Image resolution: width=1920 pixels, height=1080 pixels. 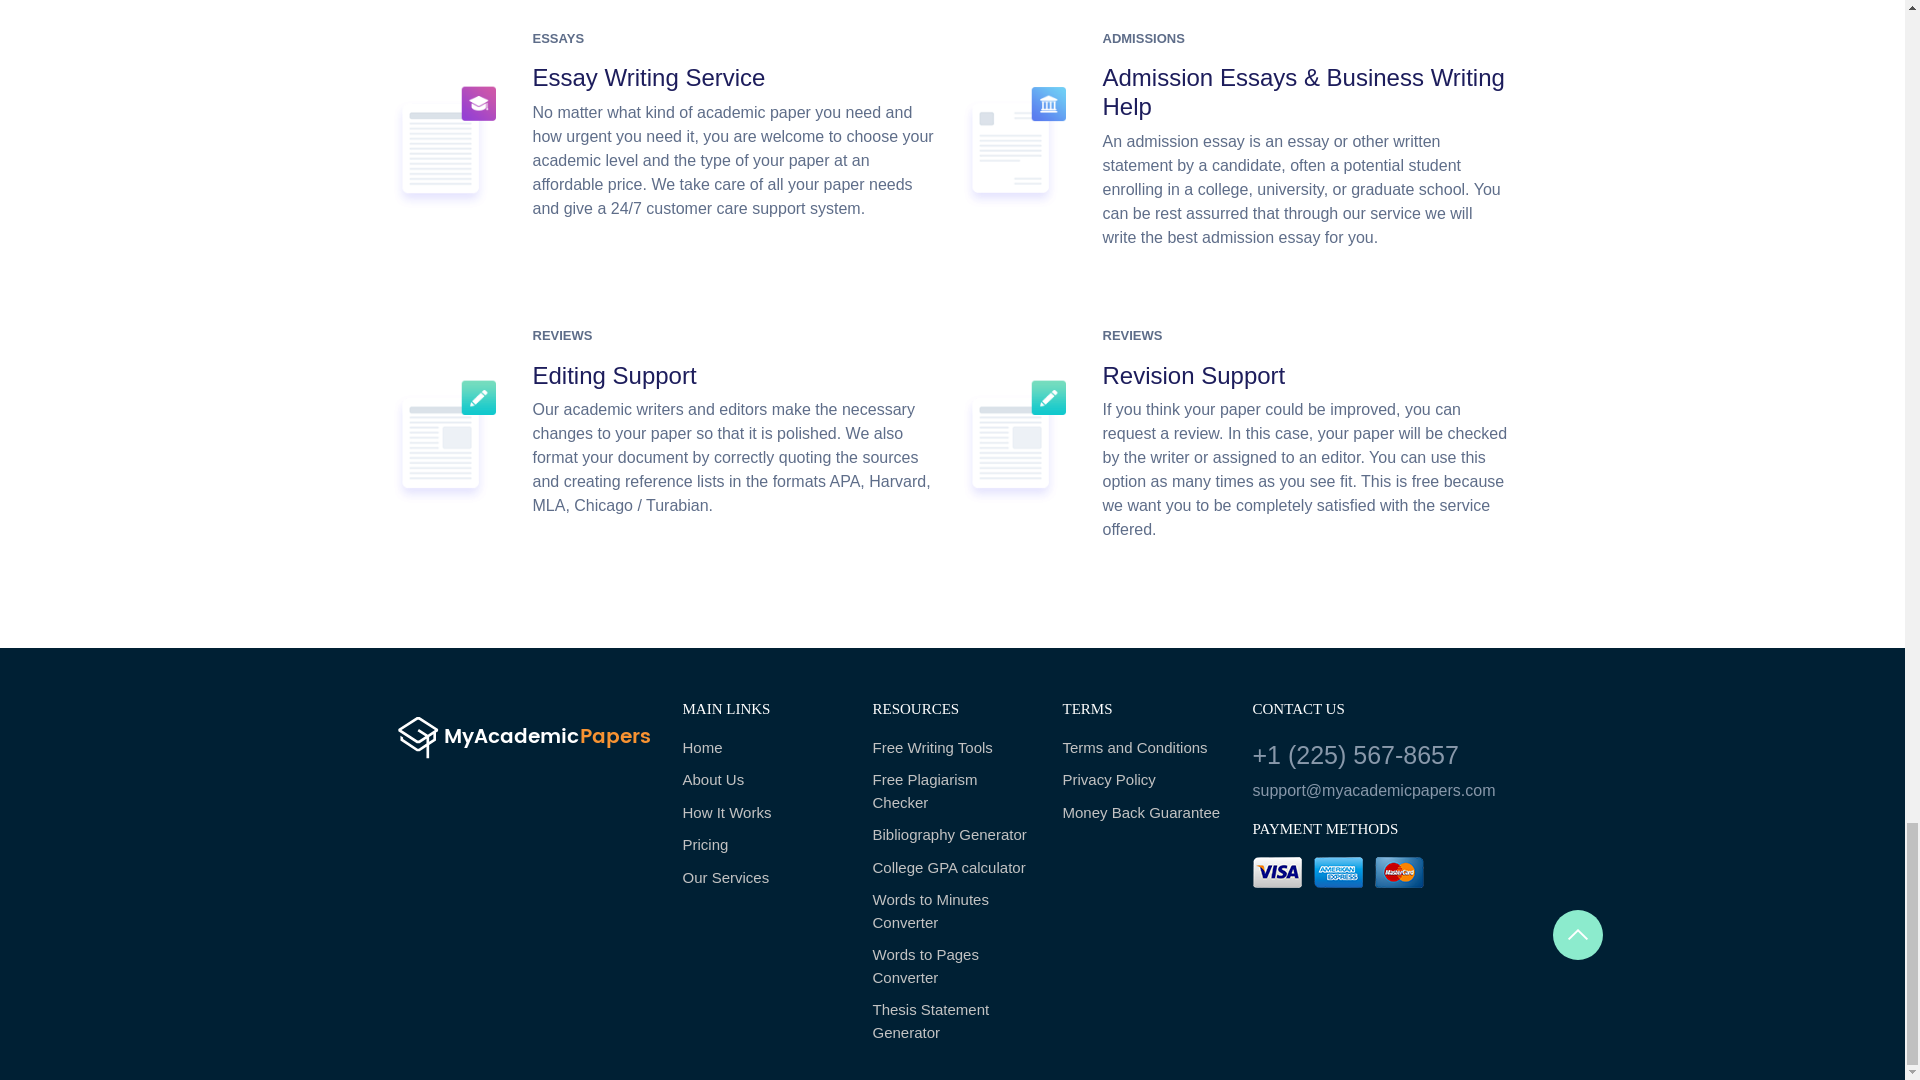 What do you see at coordinates (952, 911) in the screenshot?
I see `Words to Minutes Converter` at bounding box center [952, 911].